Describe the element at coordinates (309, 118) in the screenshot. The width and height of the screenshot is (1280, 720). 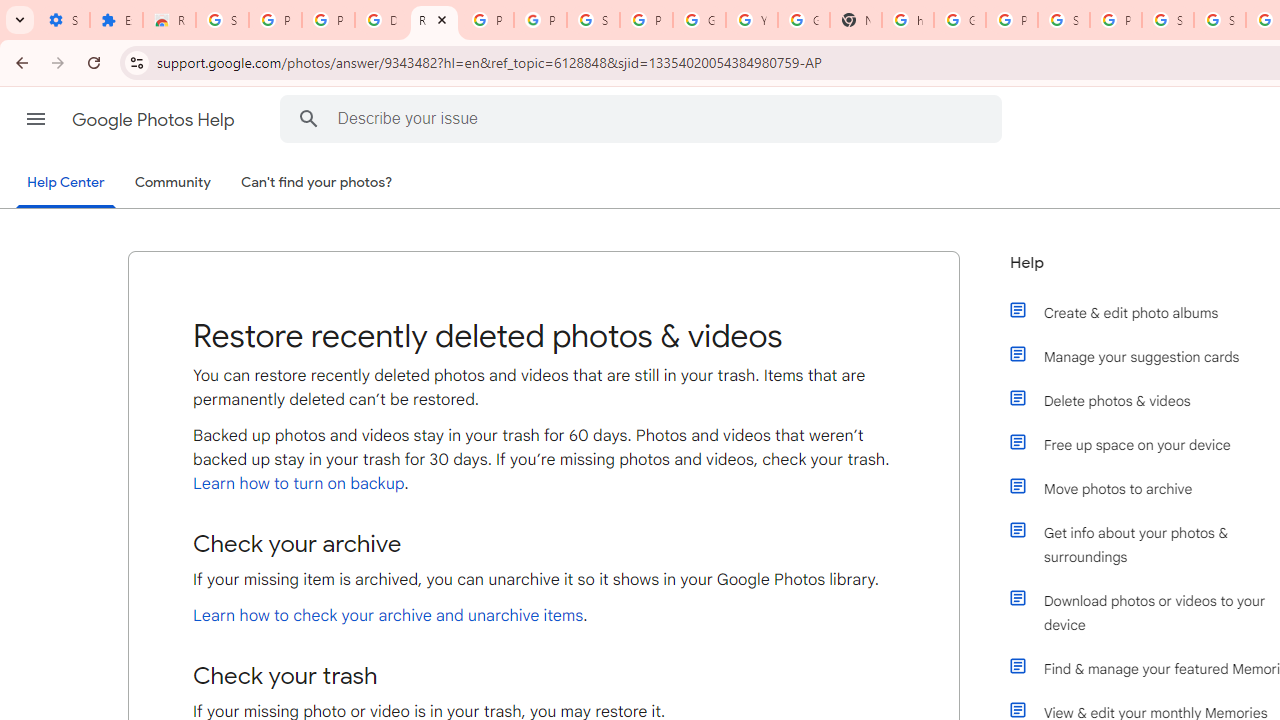
I see `Search Help Center` at that location.